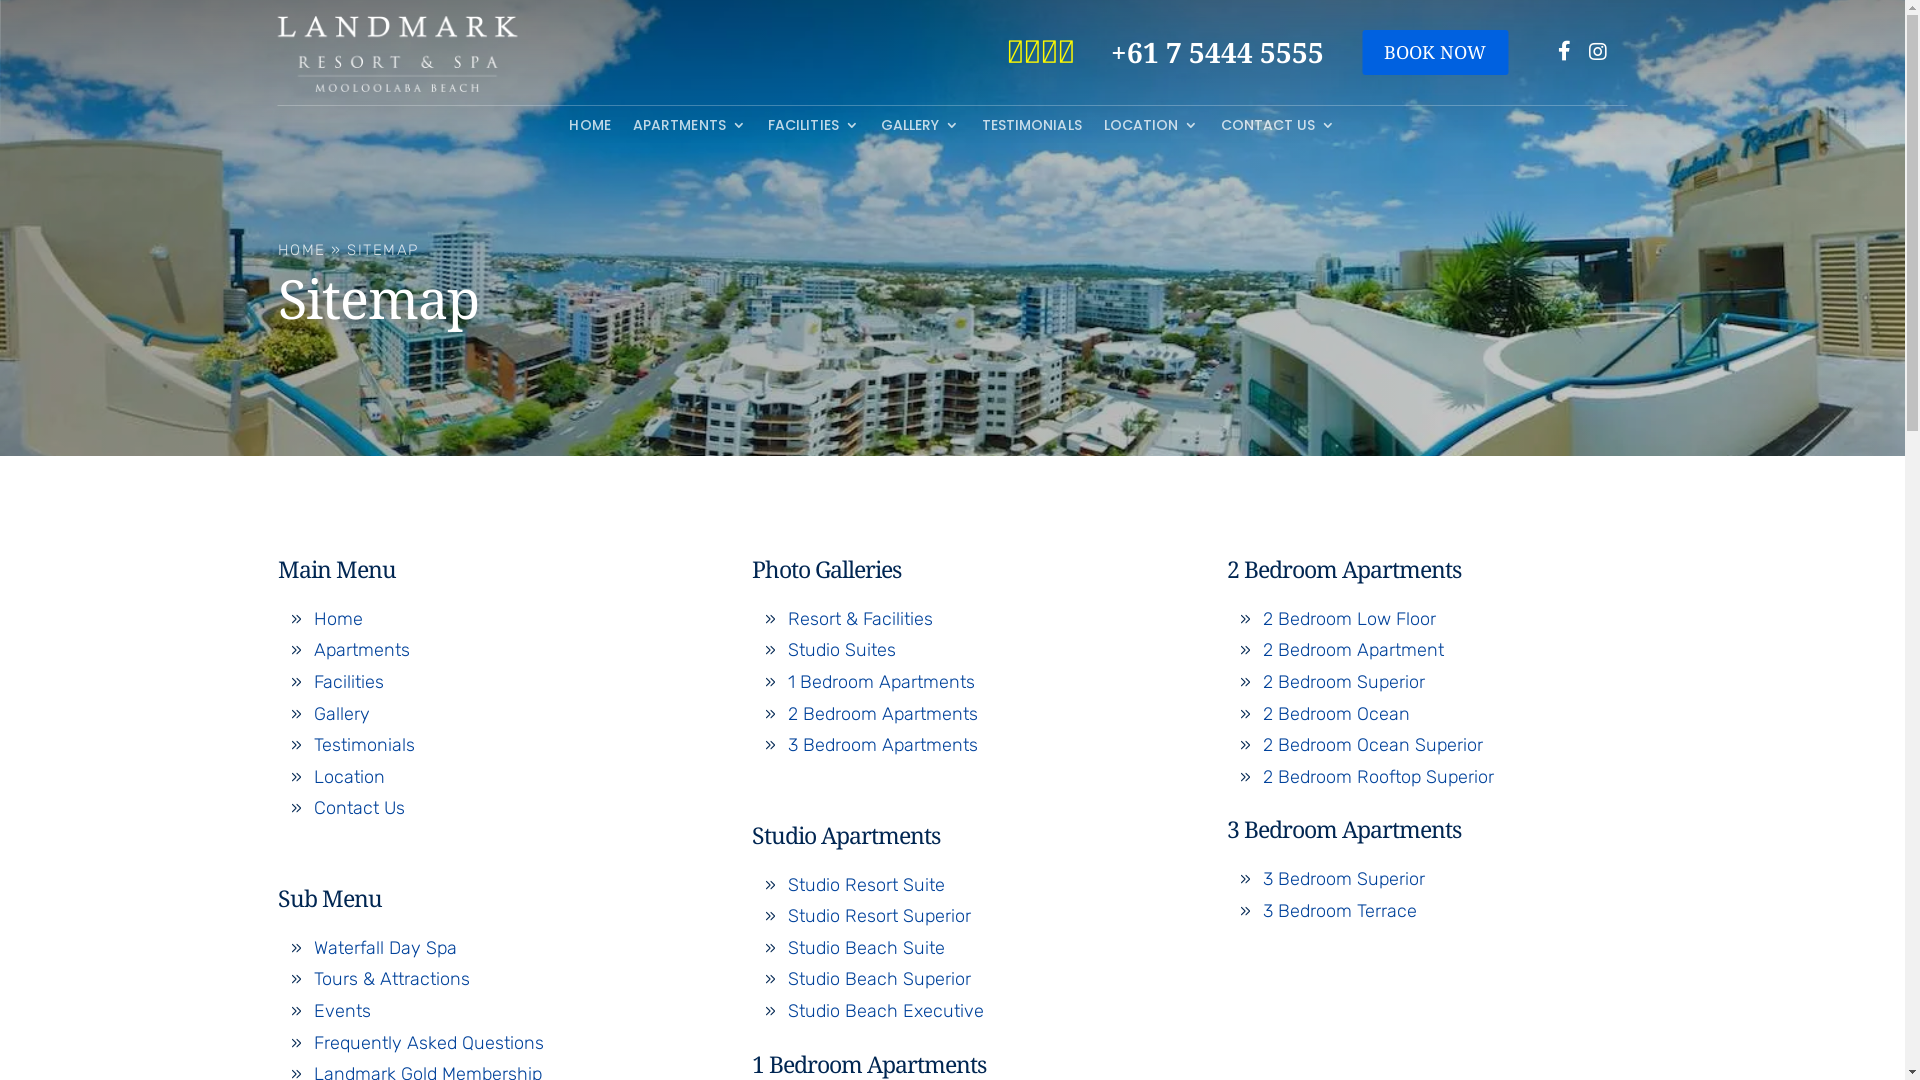 This screenshot has width=1920, height=1080. I want to click on Contact Us, so click(360, 808).